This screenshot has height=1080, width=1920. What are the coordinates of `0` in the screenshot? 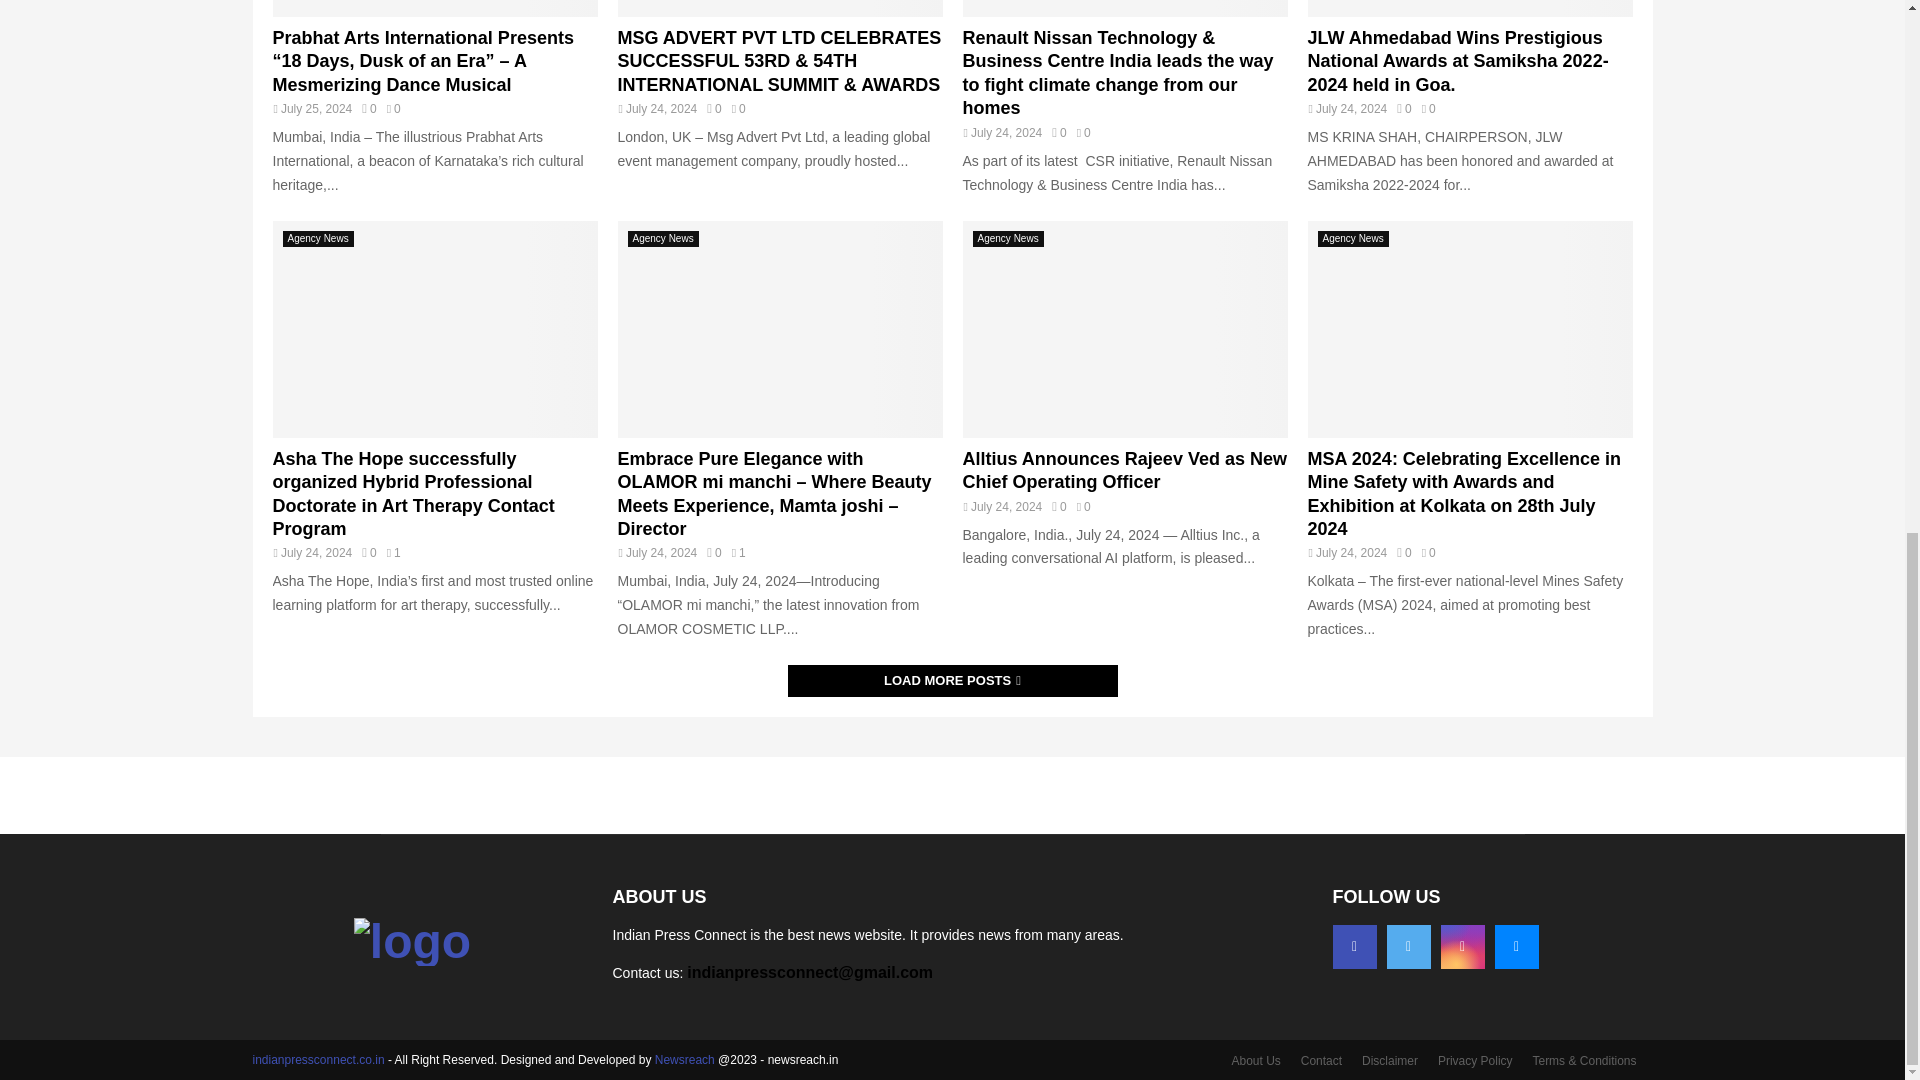 It's located at (369, 553).